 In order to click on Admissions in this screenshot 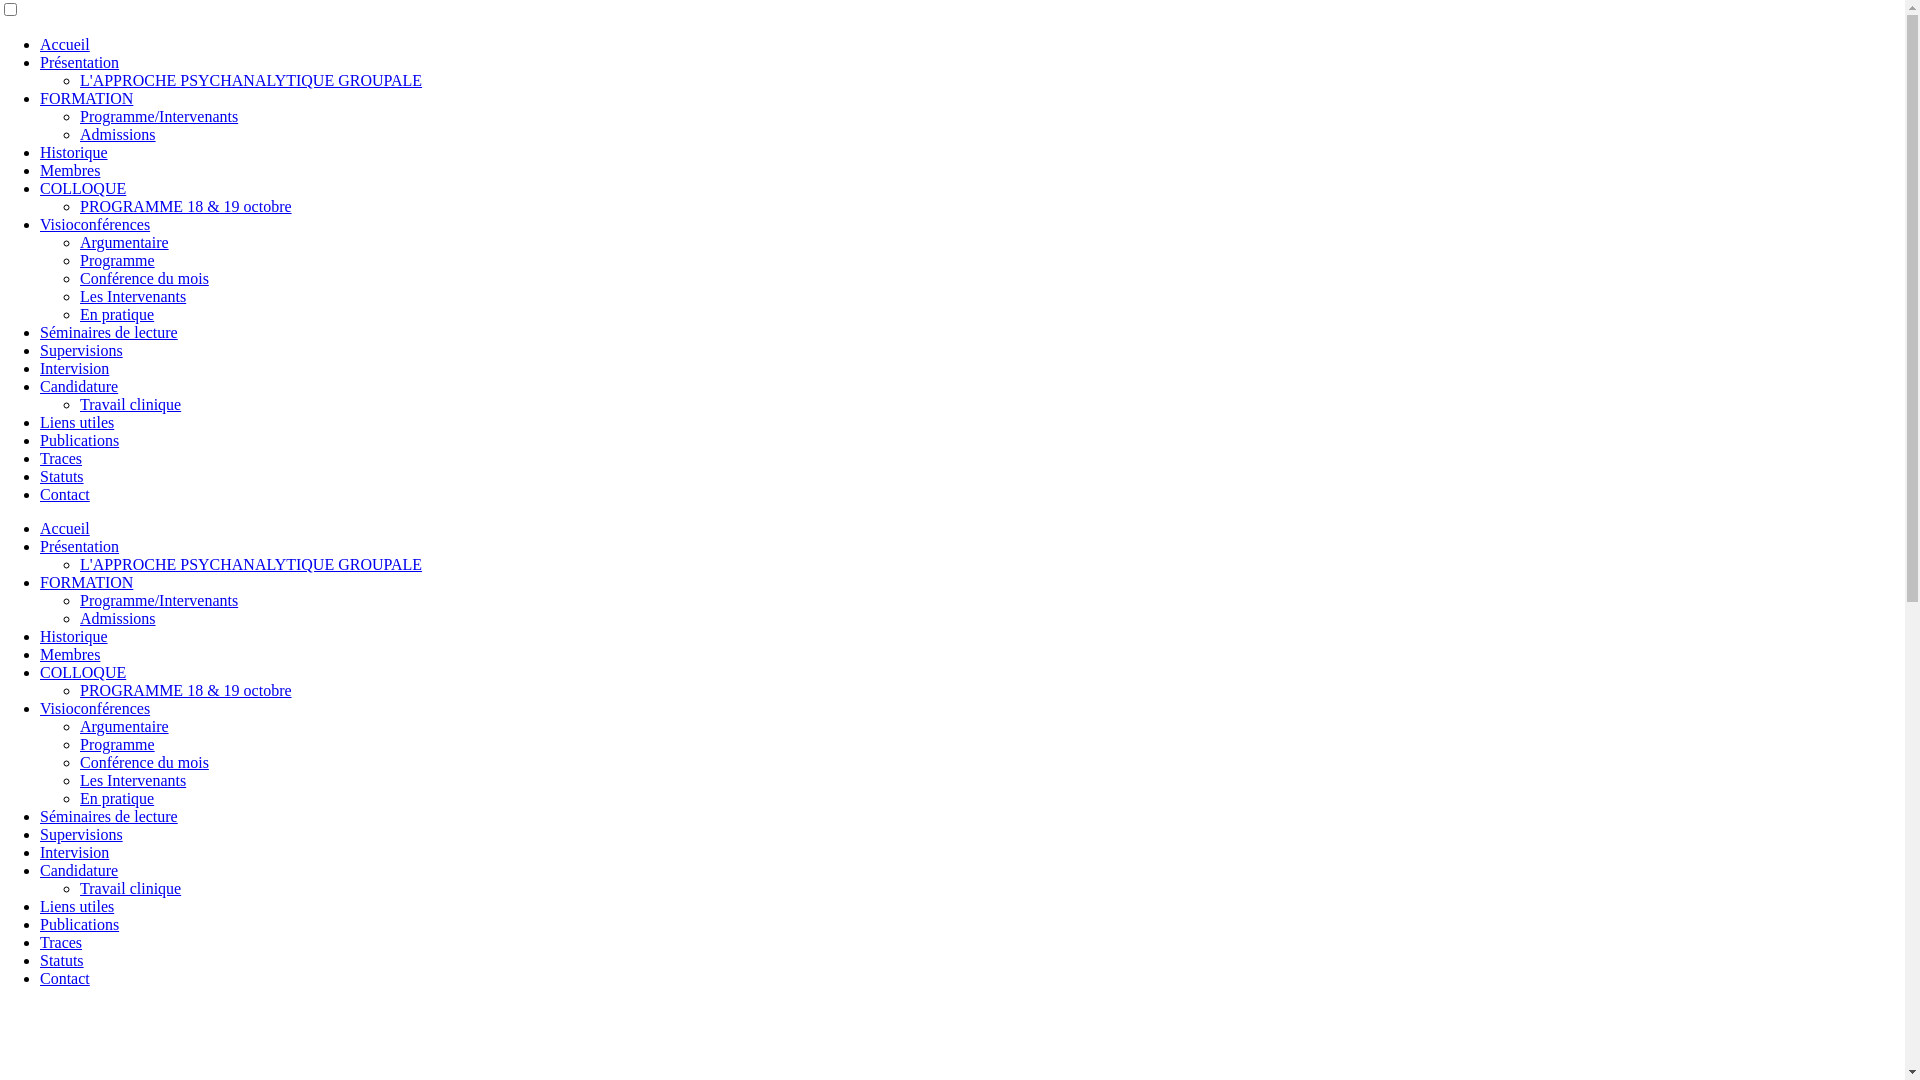, I will do `click(118, 134)`.